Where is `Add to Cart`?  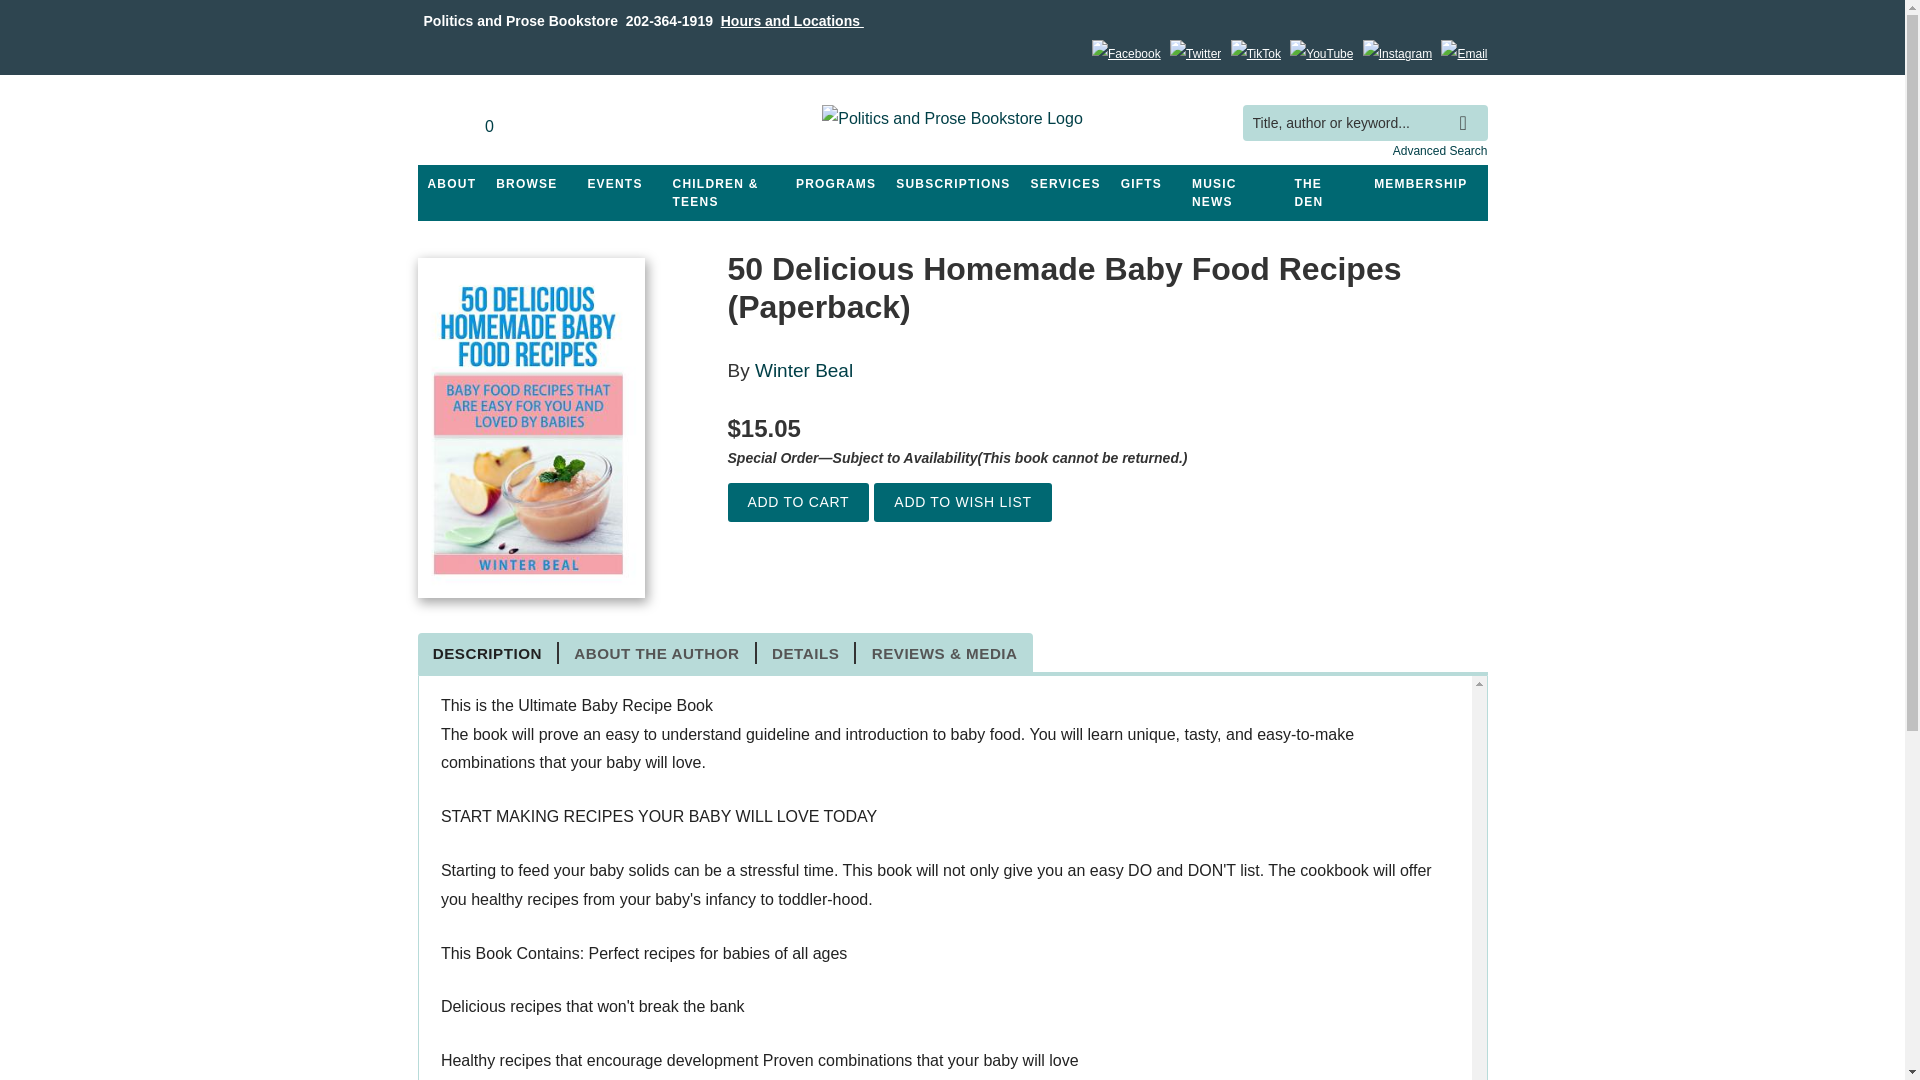
Add to Cart is located at coordinates (798, 502).